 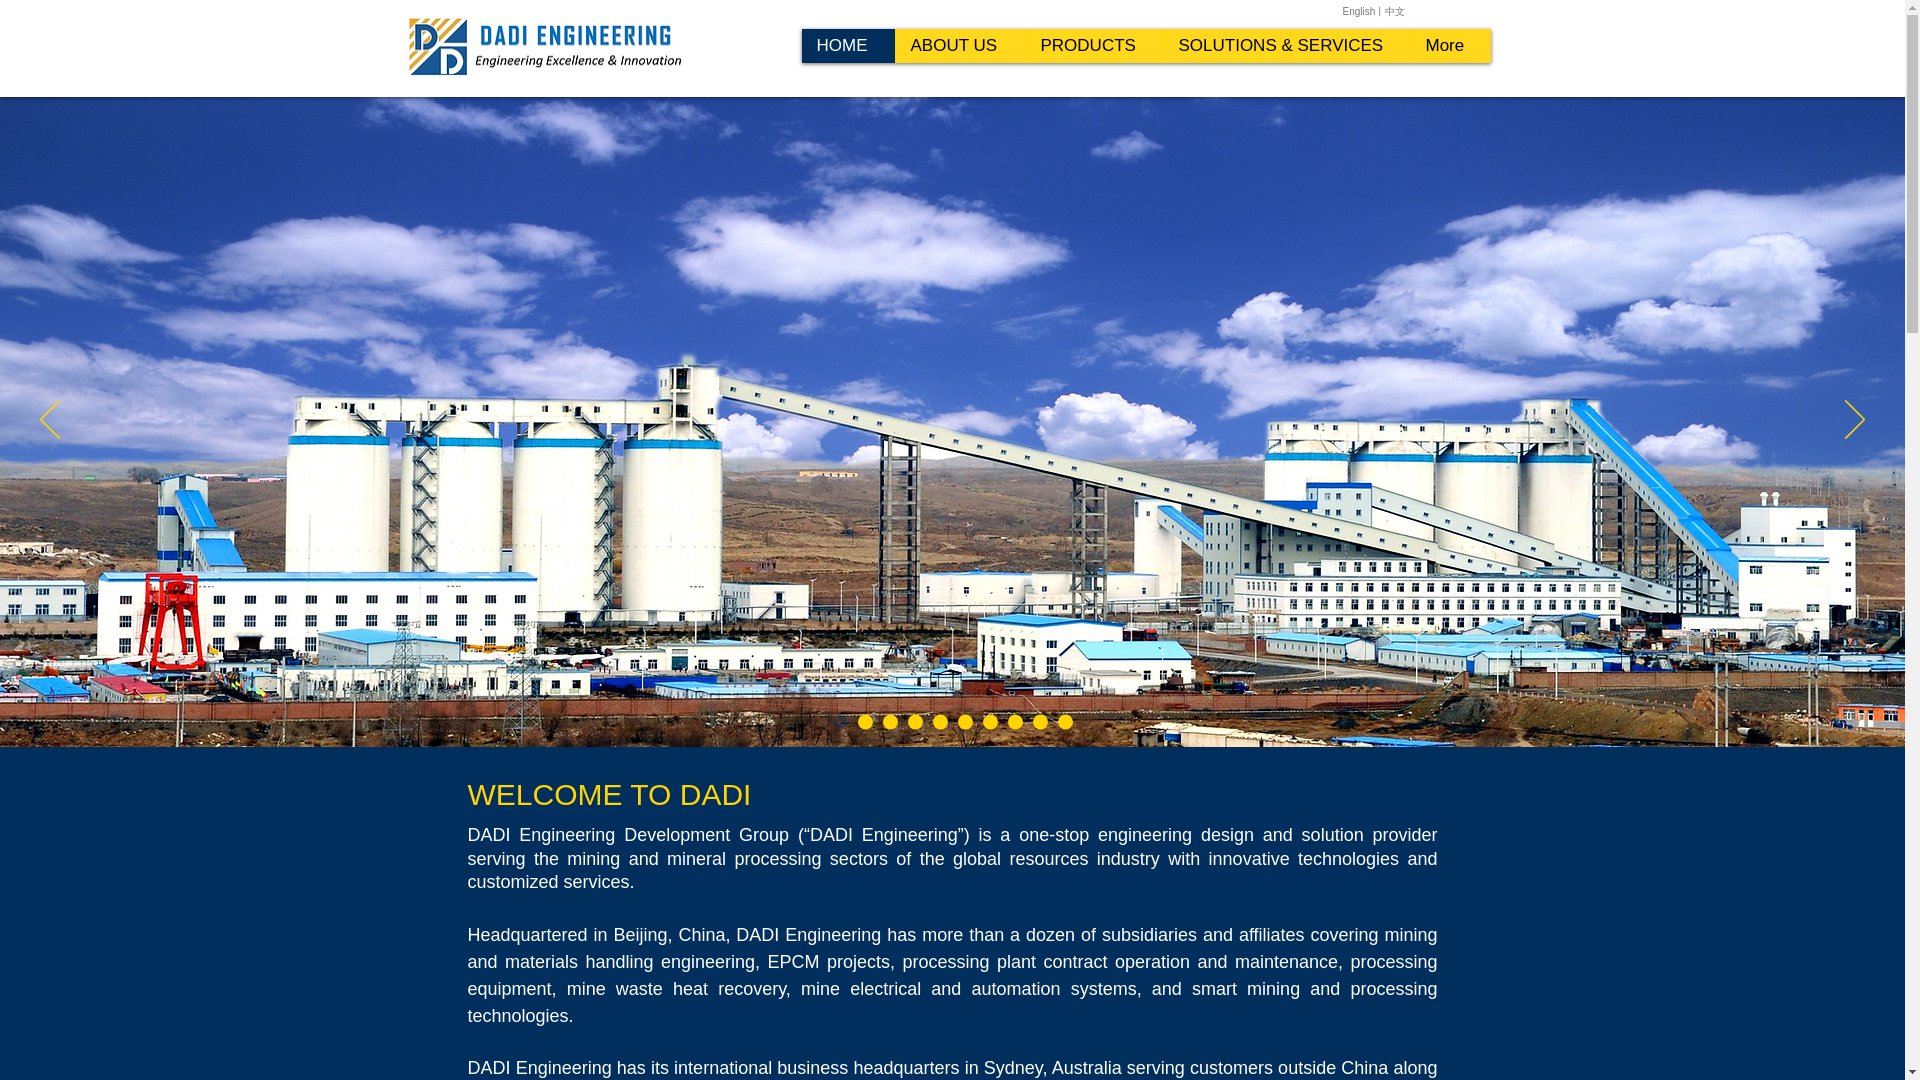 What do you see at coordinates (1092, 46) in the screenshot?
I see `PRODUCTS` at bounding box center [1092, 46].